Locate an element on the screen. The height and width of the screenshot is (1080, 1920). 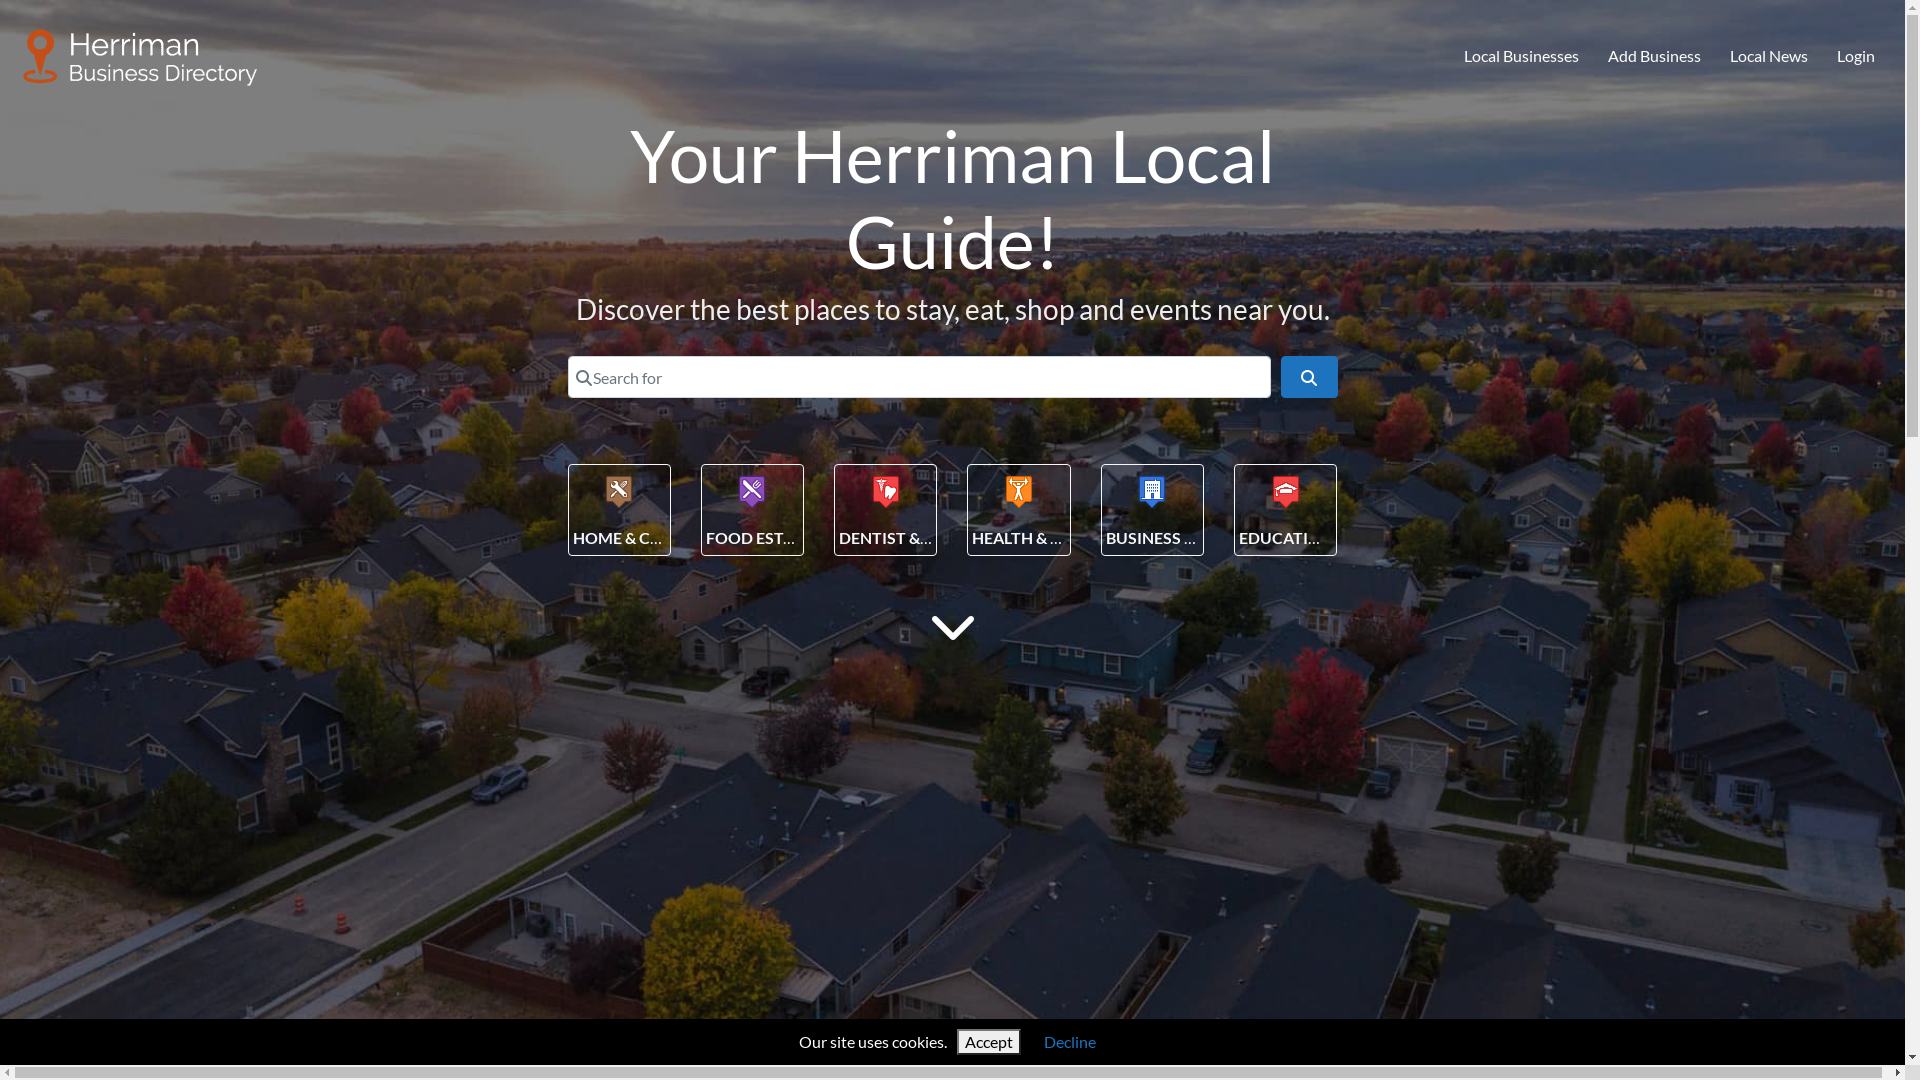
DENTIST & ORTHODONTIST is located at coordinates (946, 538).